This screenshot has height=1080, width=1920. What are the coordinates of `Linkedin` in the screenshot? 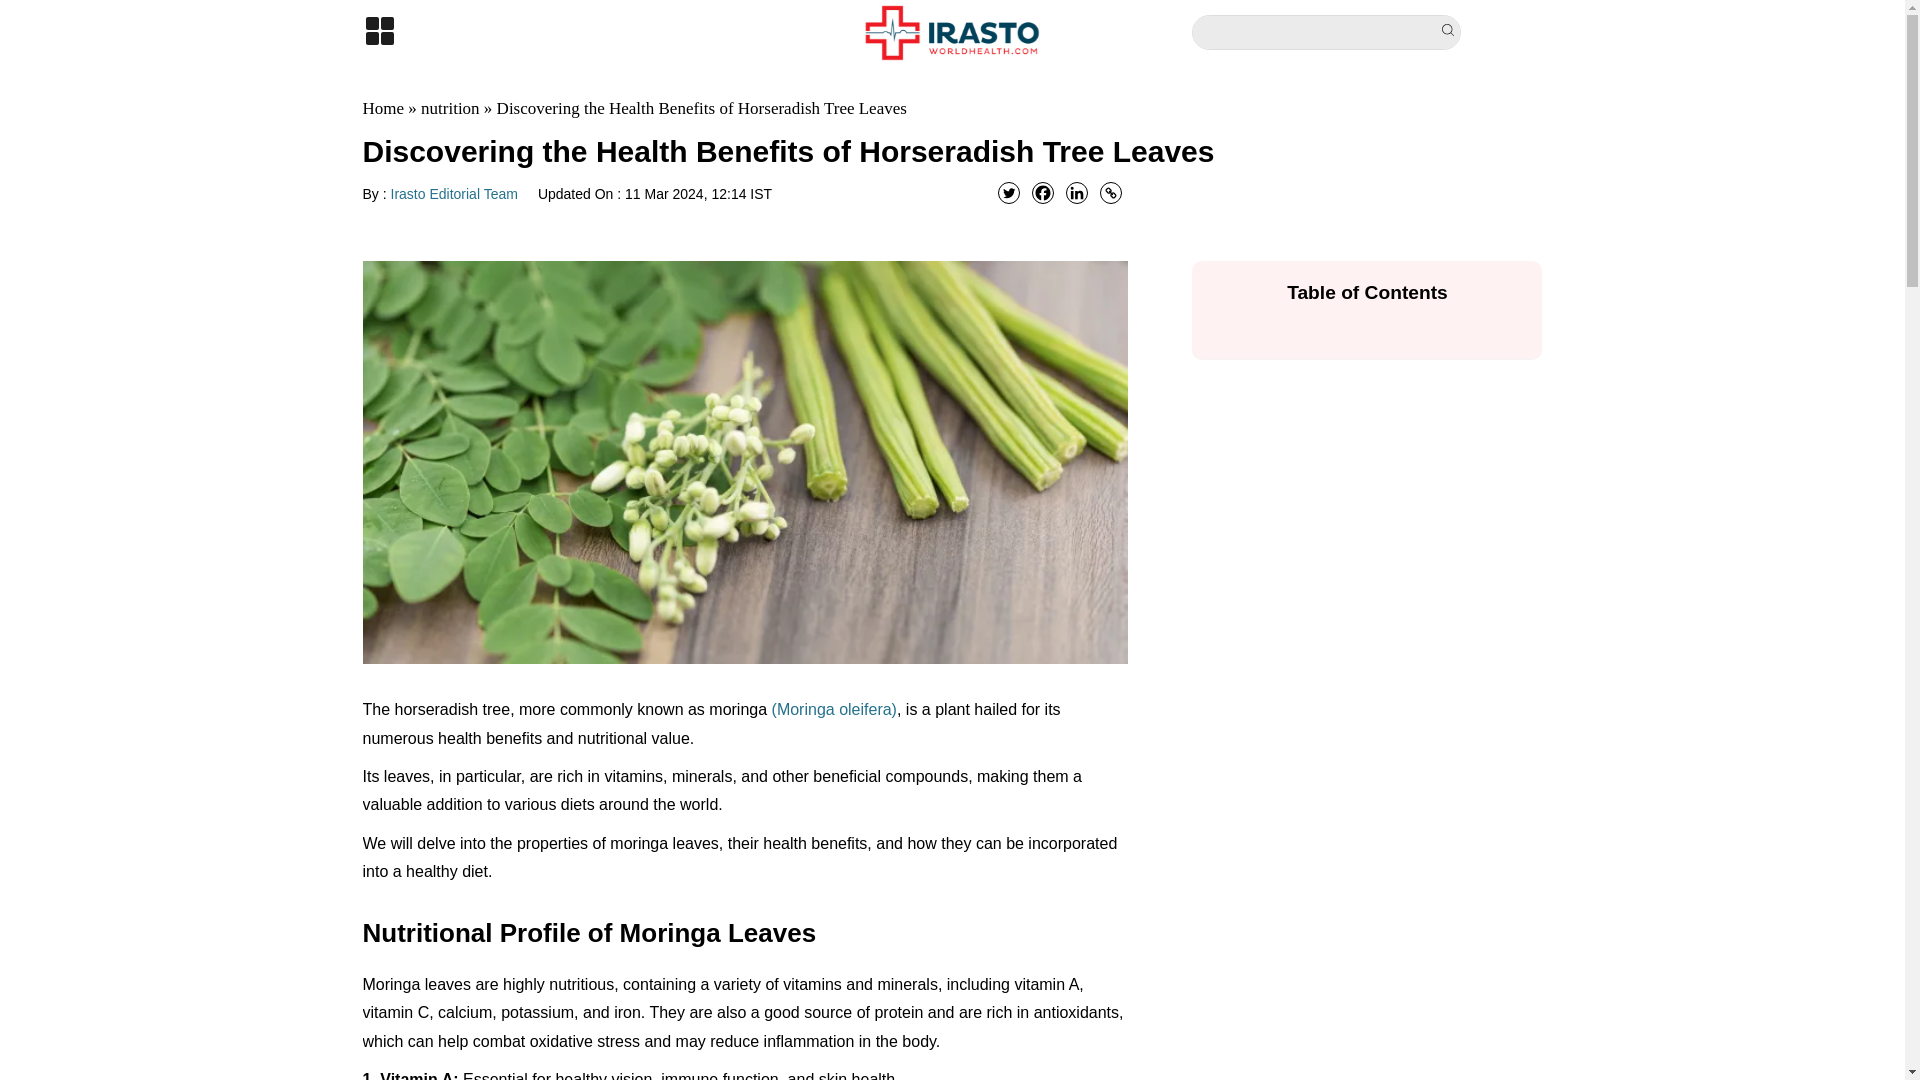 It's located at (1076, 193).